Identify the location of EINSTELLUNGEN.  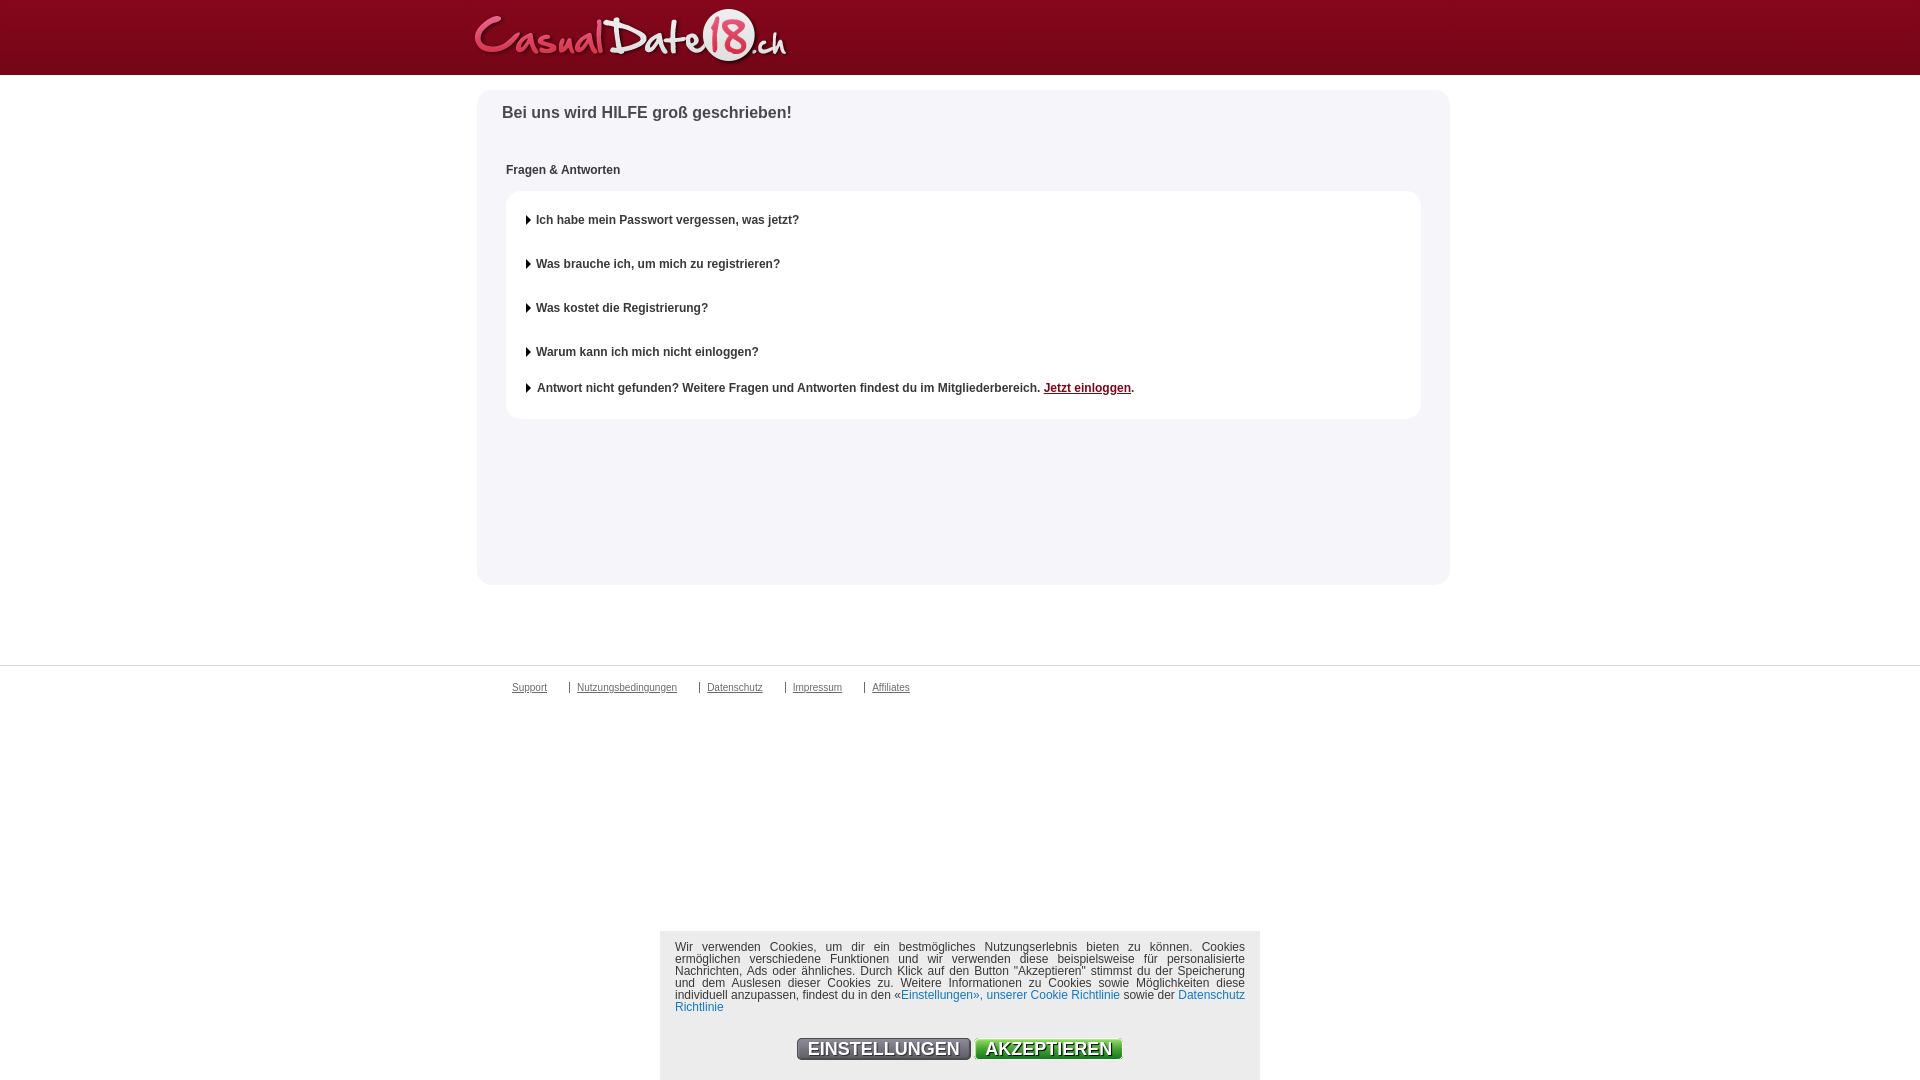
(884, 1049).